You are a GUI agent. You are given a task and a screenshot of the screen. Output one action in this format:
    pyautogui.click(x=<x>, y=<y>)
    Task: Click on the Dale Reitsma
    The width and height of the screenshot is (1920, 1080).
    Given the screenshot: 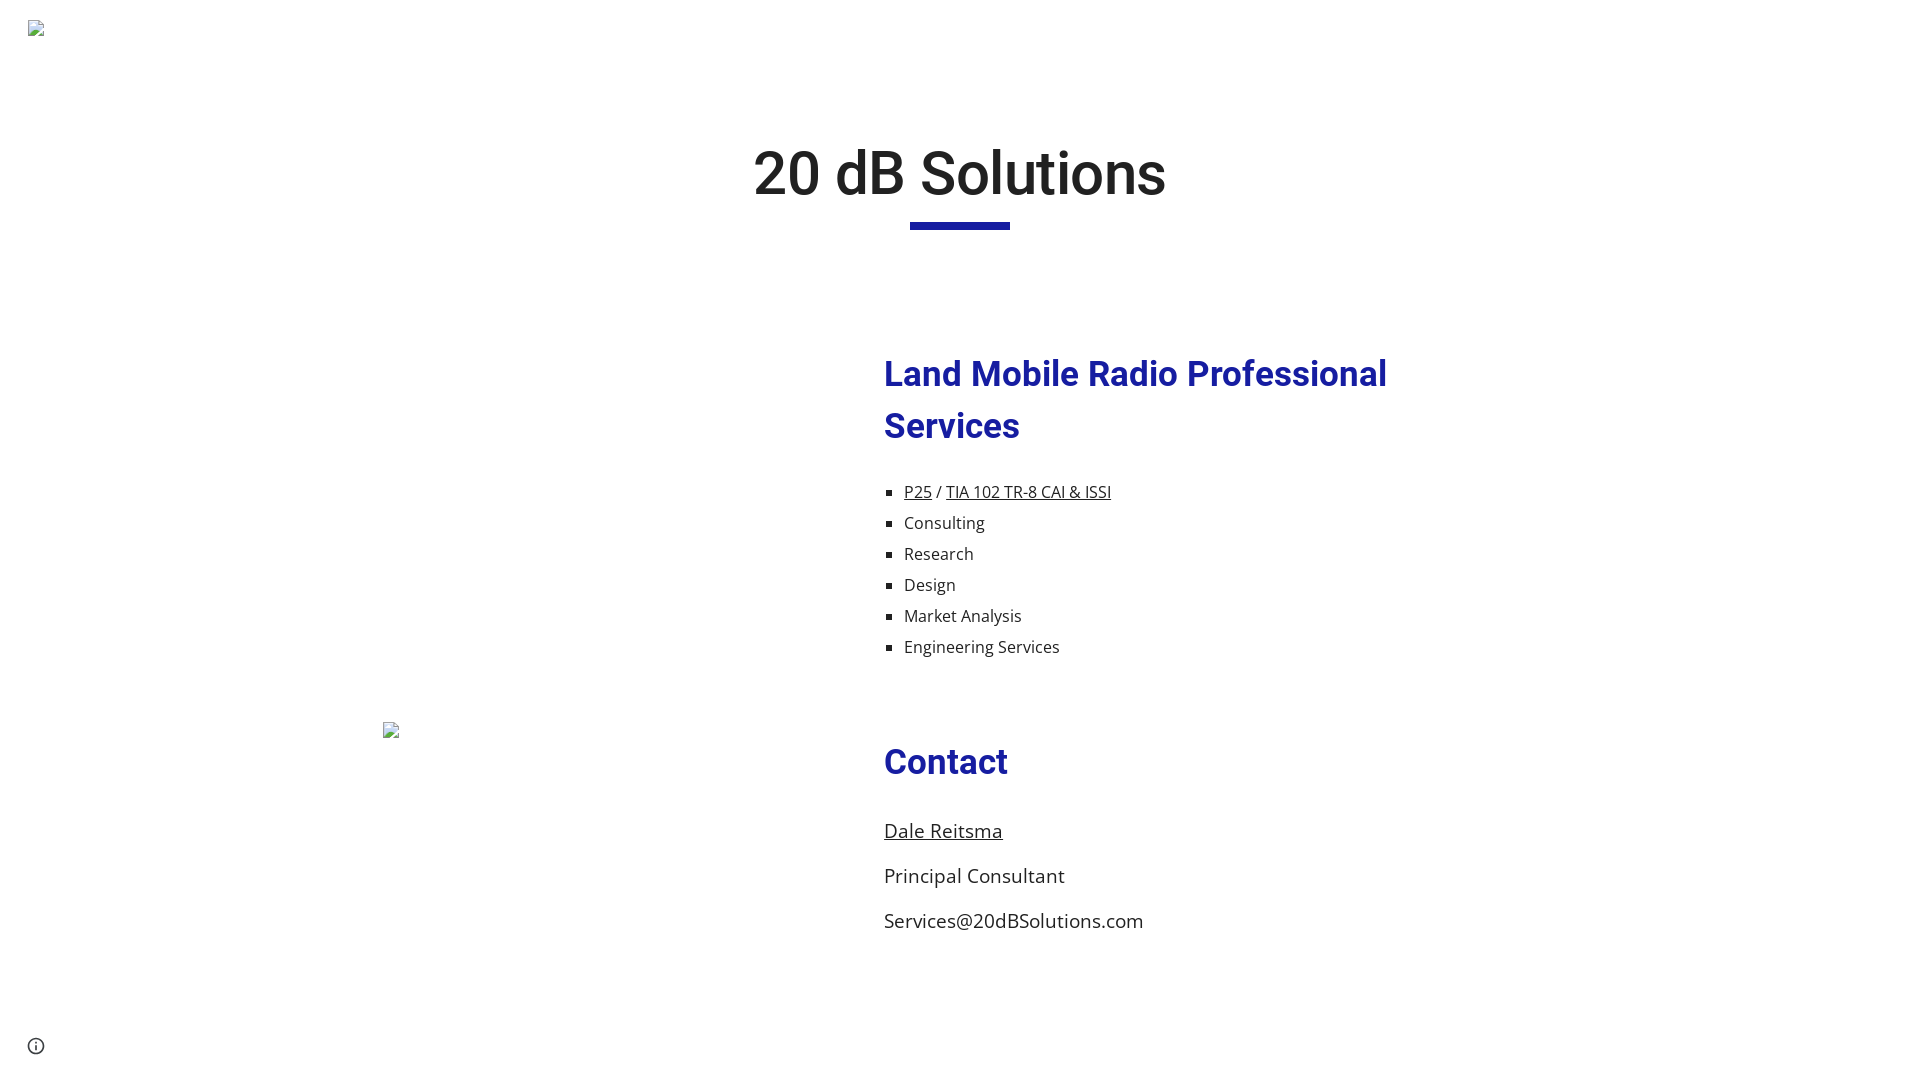 What is the action you would take?
    pyautogui.click(x=943, y=830)
    